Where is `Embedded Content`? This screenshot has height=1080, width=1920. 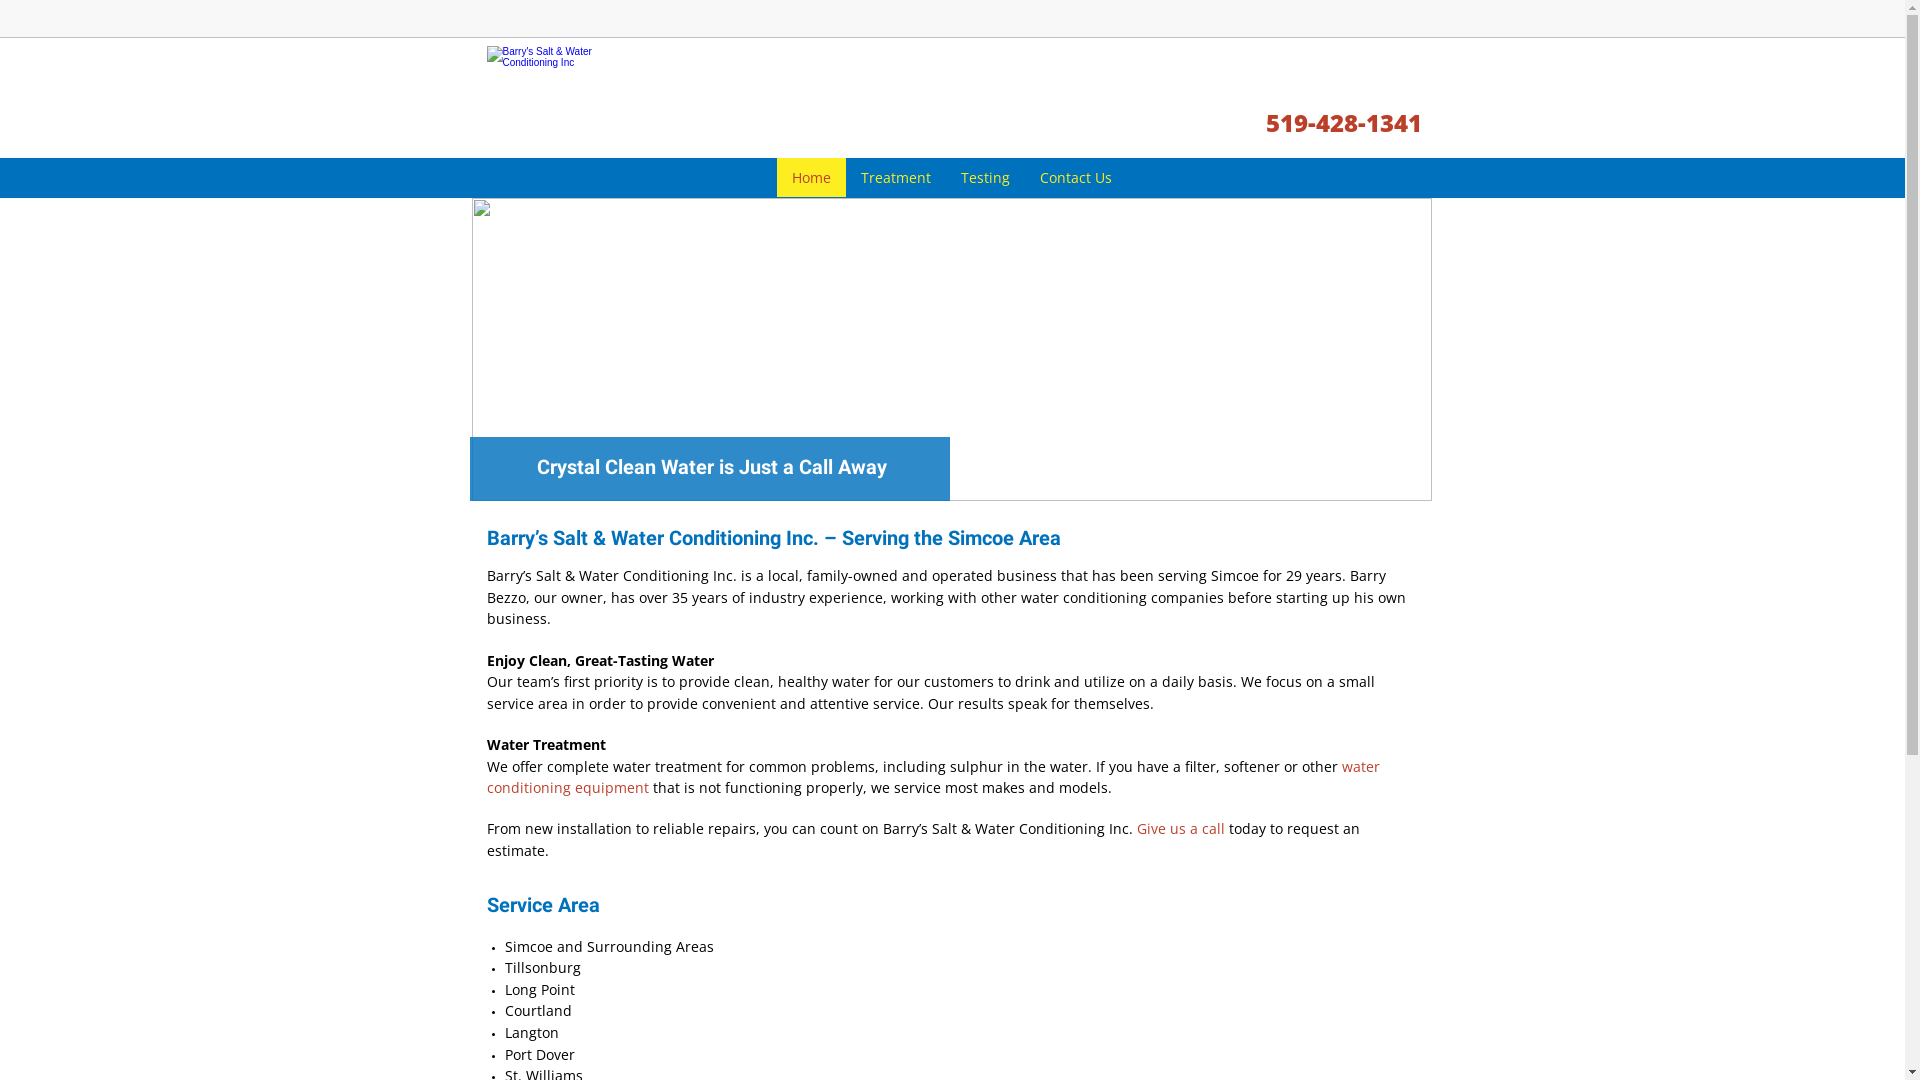
Embedded Content is located at coordinates (1246, 30).